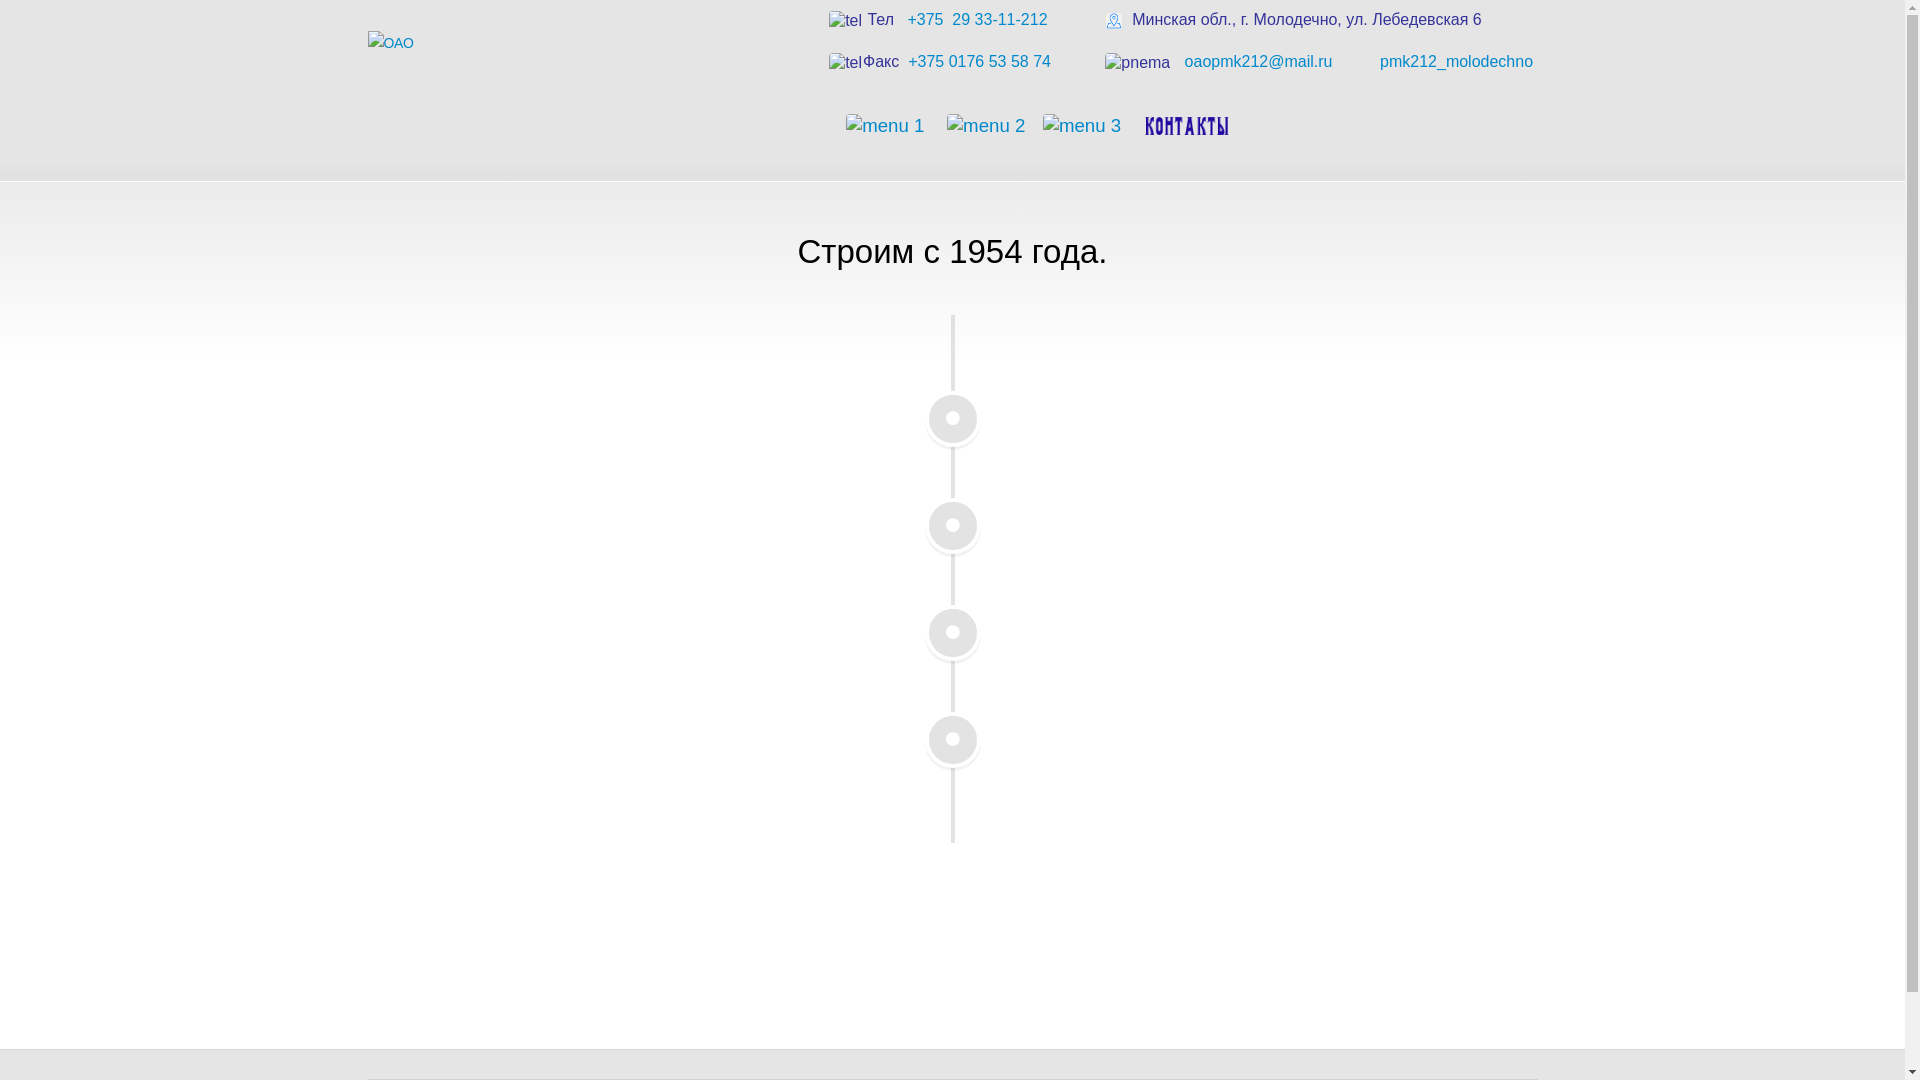  Describe the element at coordinates (1264, 62) in the screenshot. I see `oaopmk212@mail.ru ` at that location.